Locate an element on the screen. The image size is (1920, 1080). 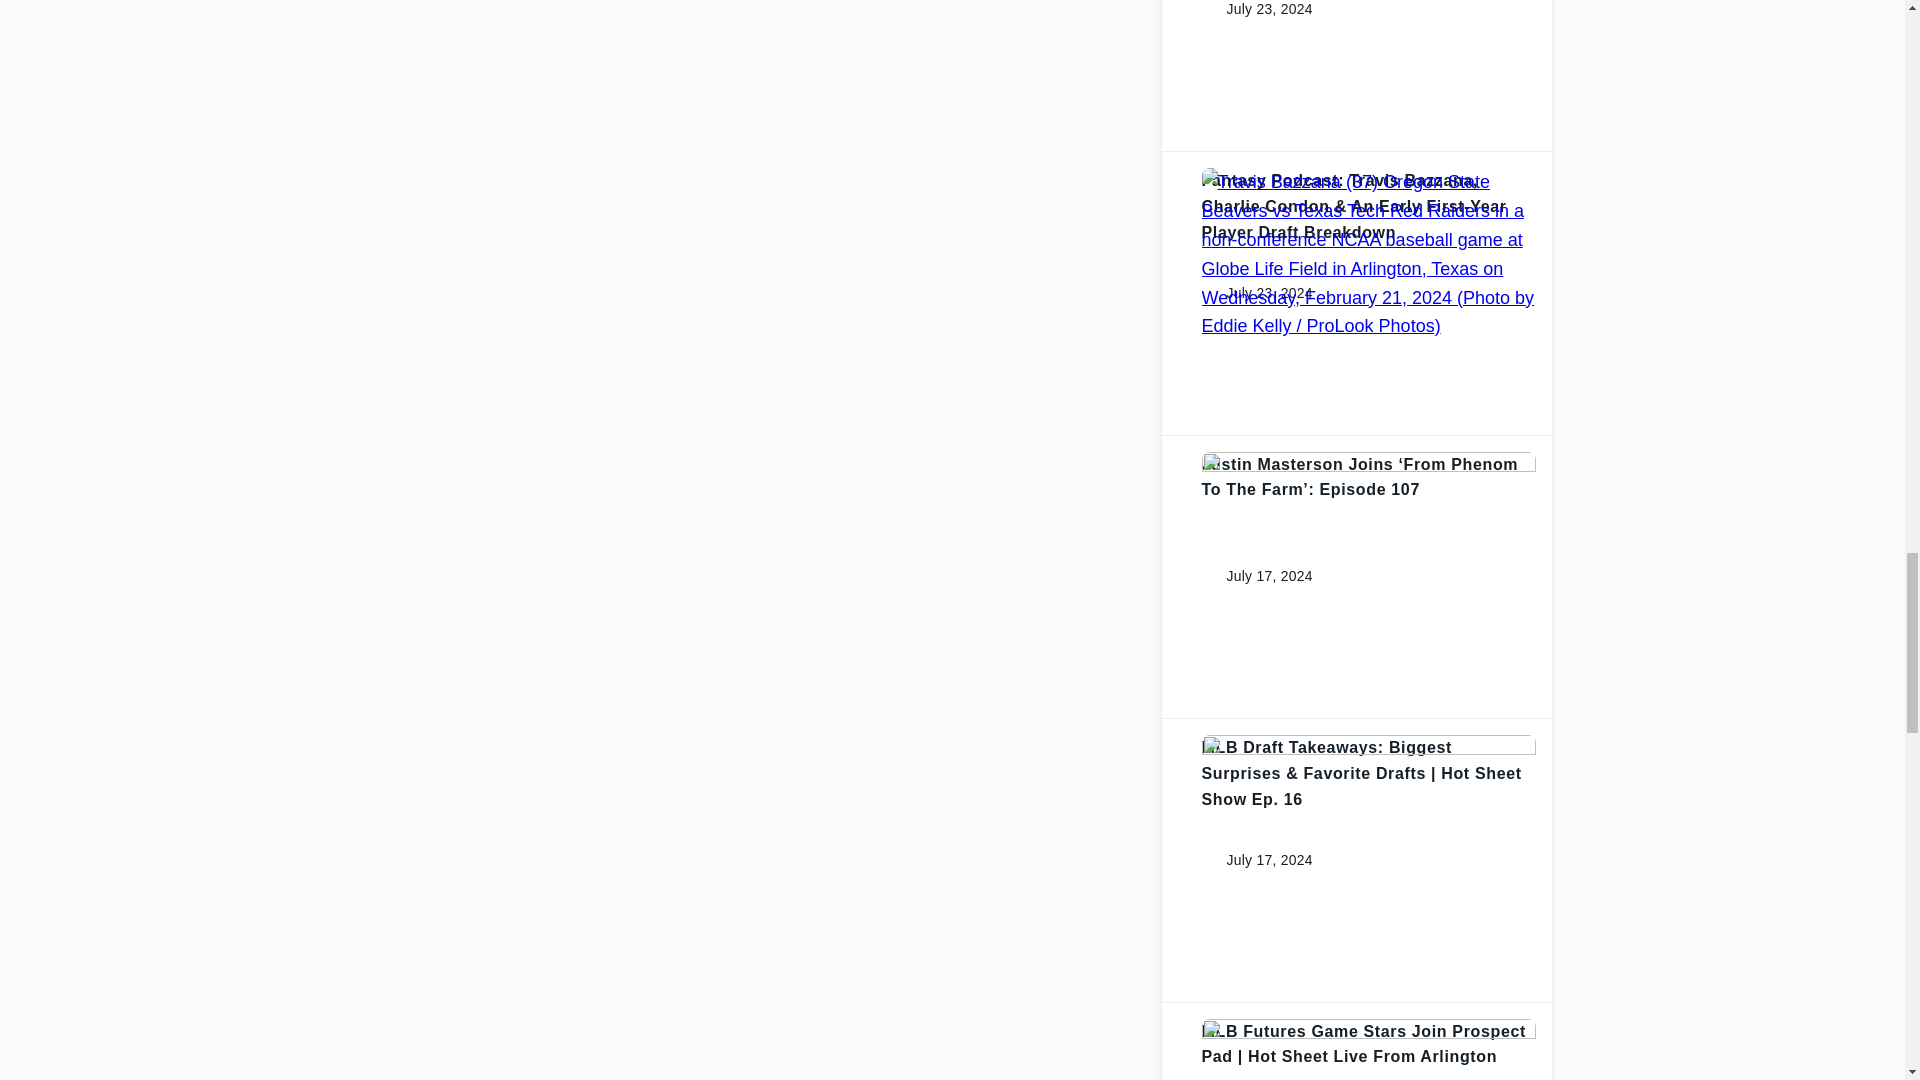
Post date is located at coordinates (1254, 10).